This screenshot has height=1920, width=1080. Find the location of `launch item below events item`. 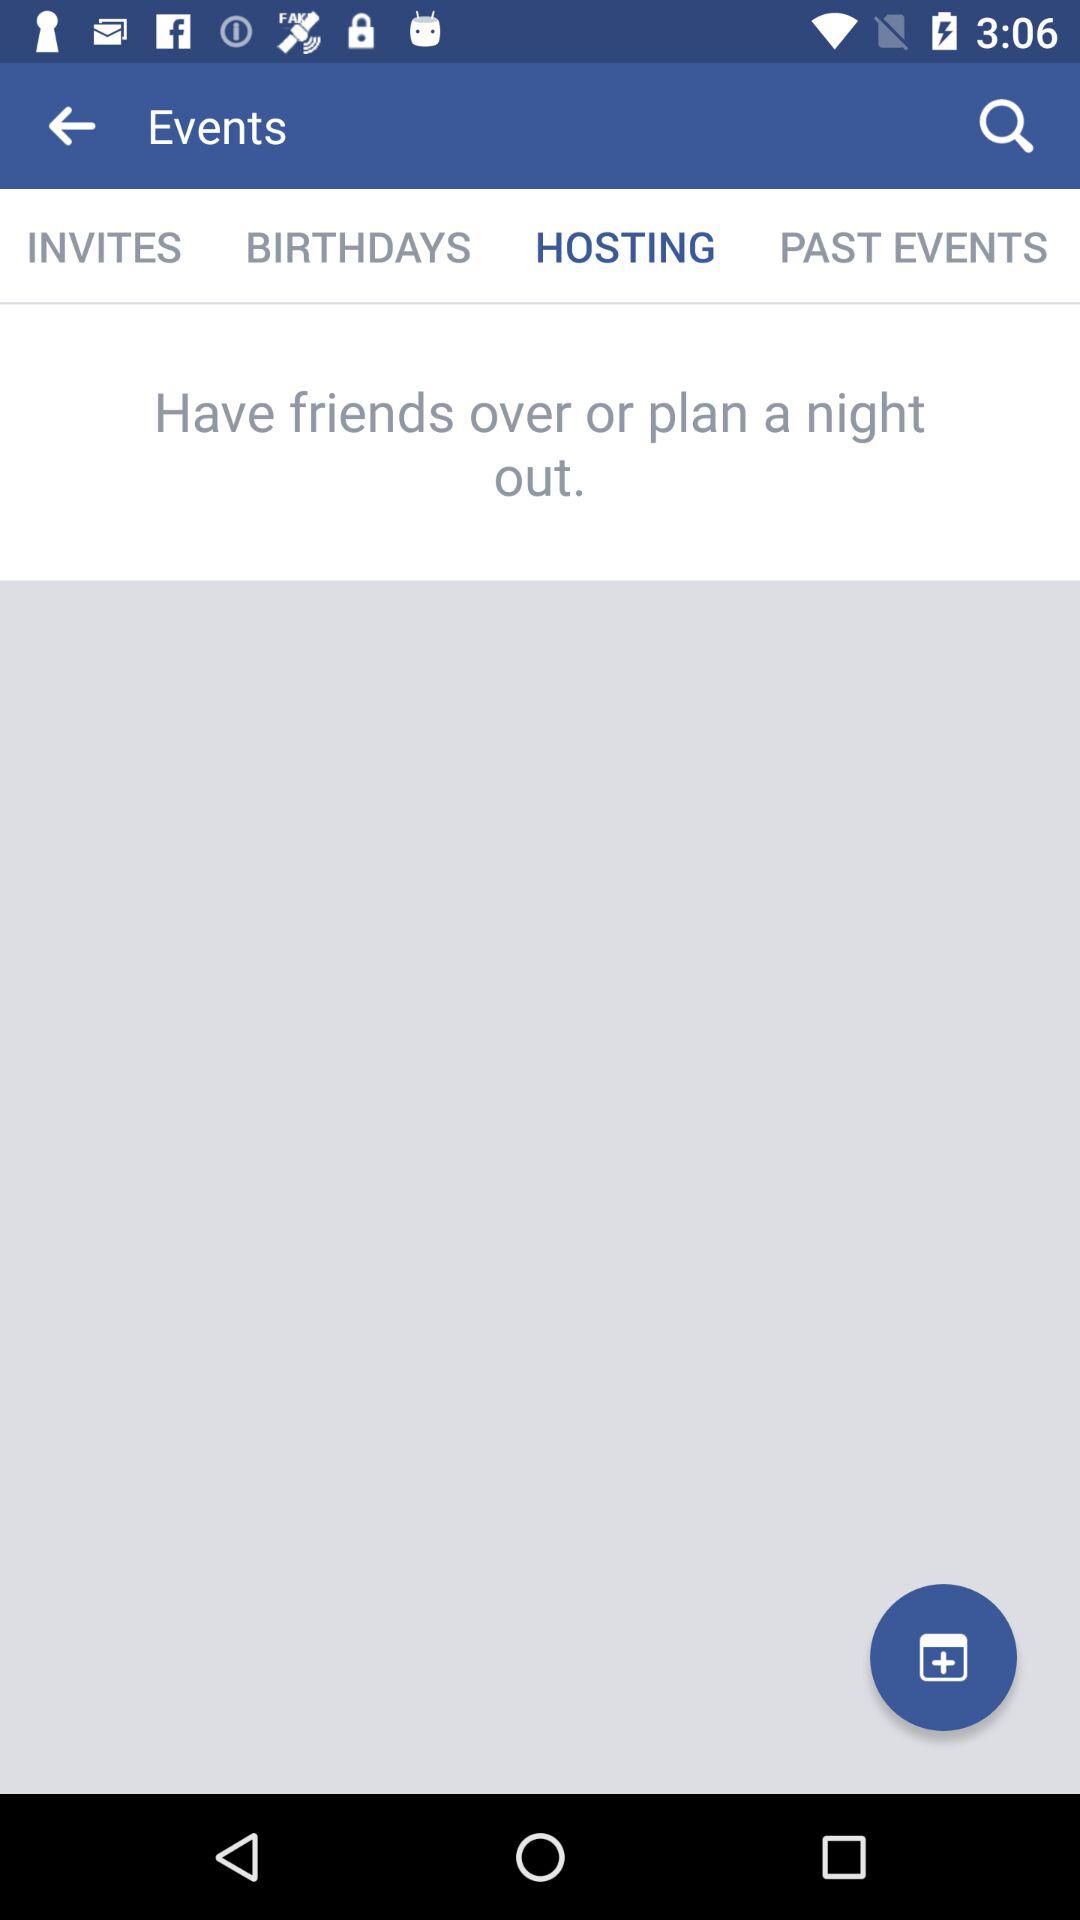

launch item below events item is located at coordinates (625, 246).